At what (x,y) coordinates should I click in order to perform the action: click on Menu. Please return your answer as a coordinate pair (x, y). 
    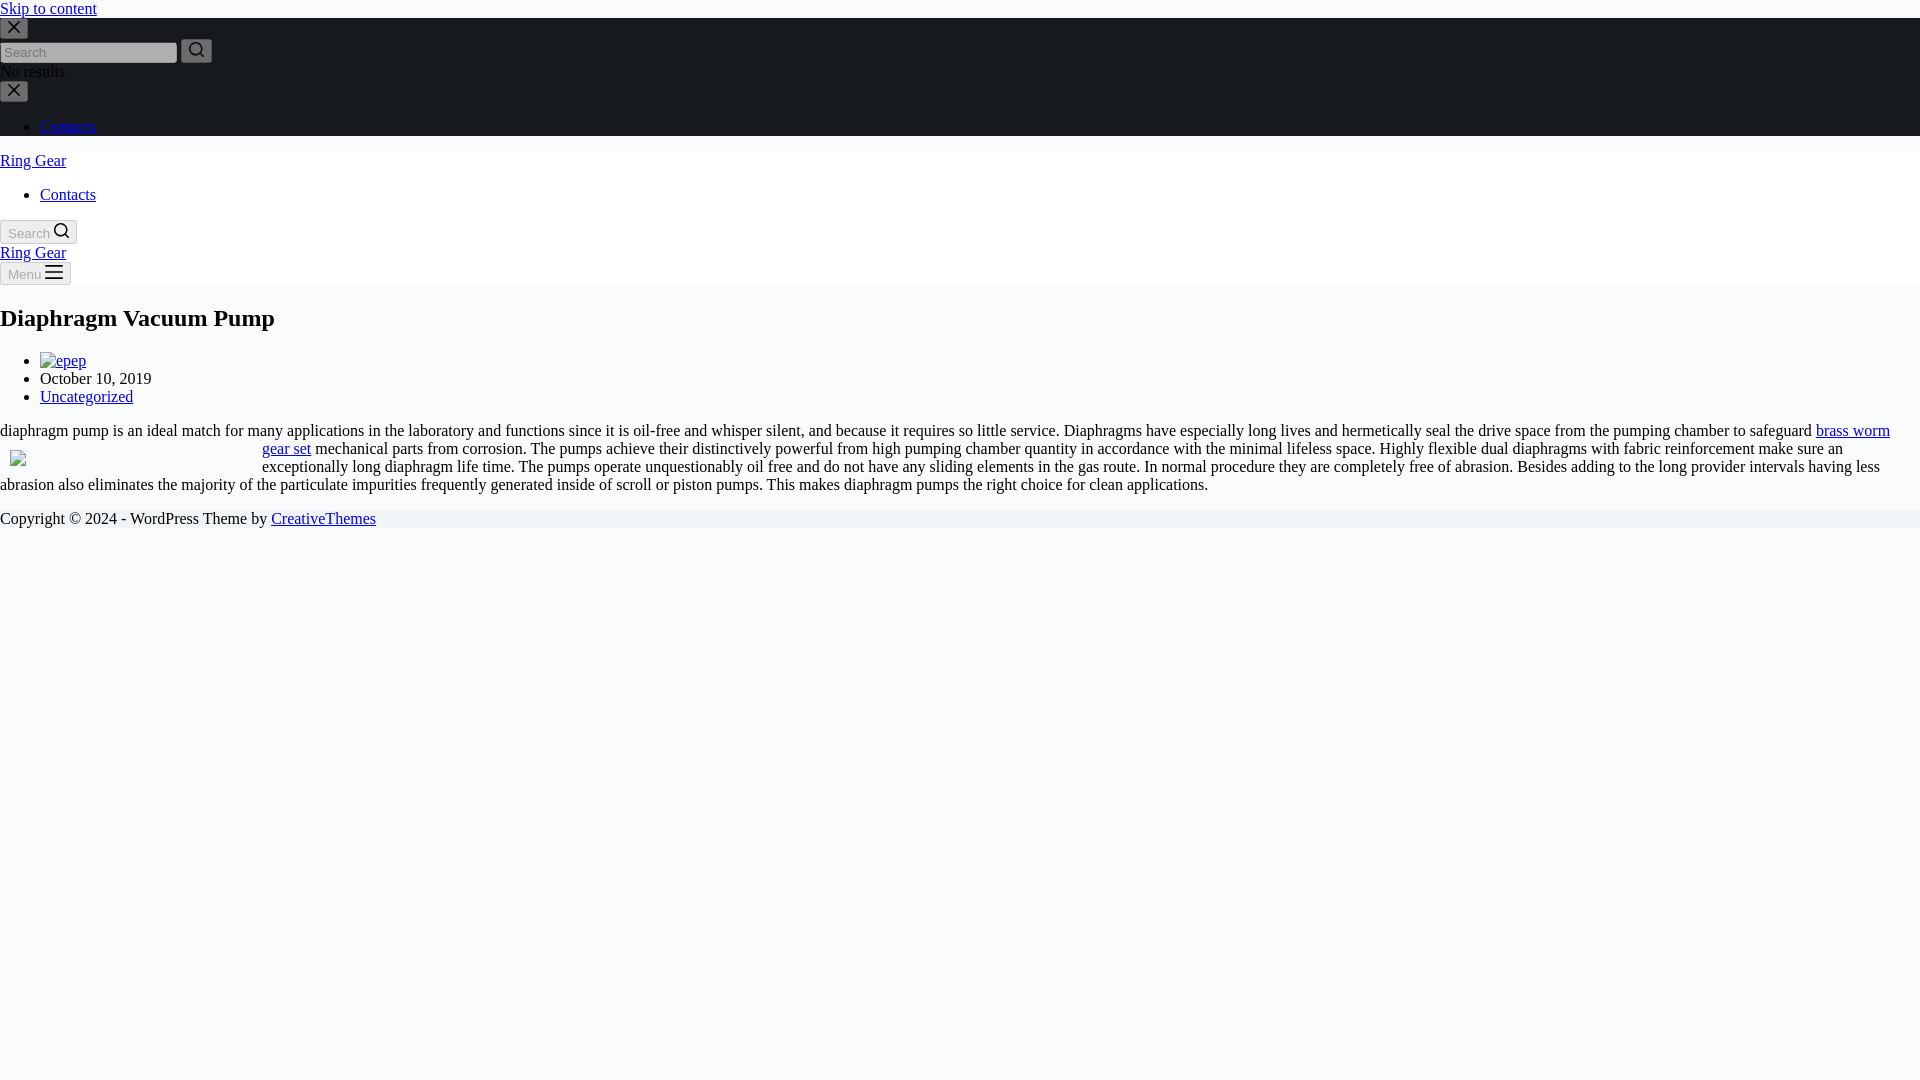
    Looking at the image, I should click on (36, 274).